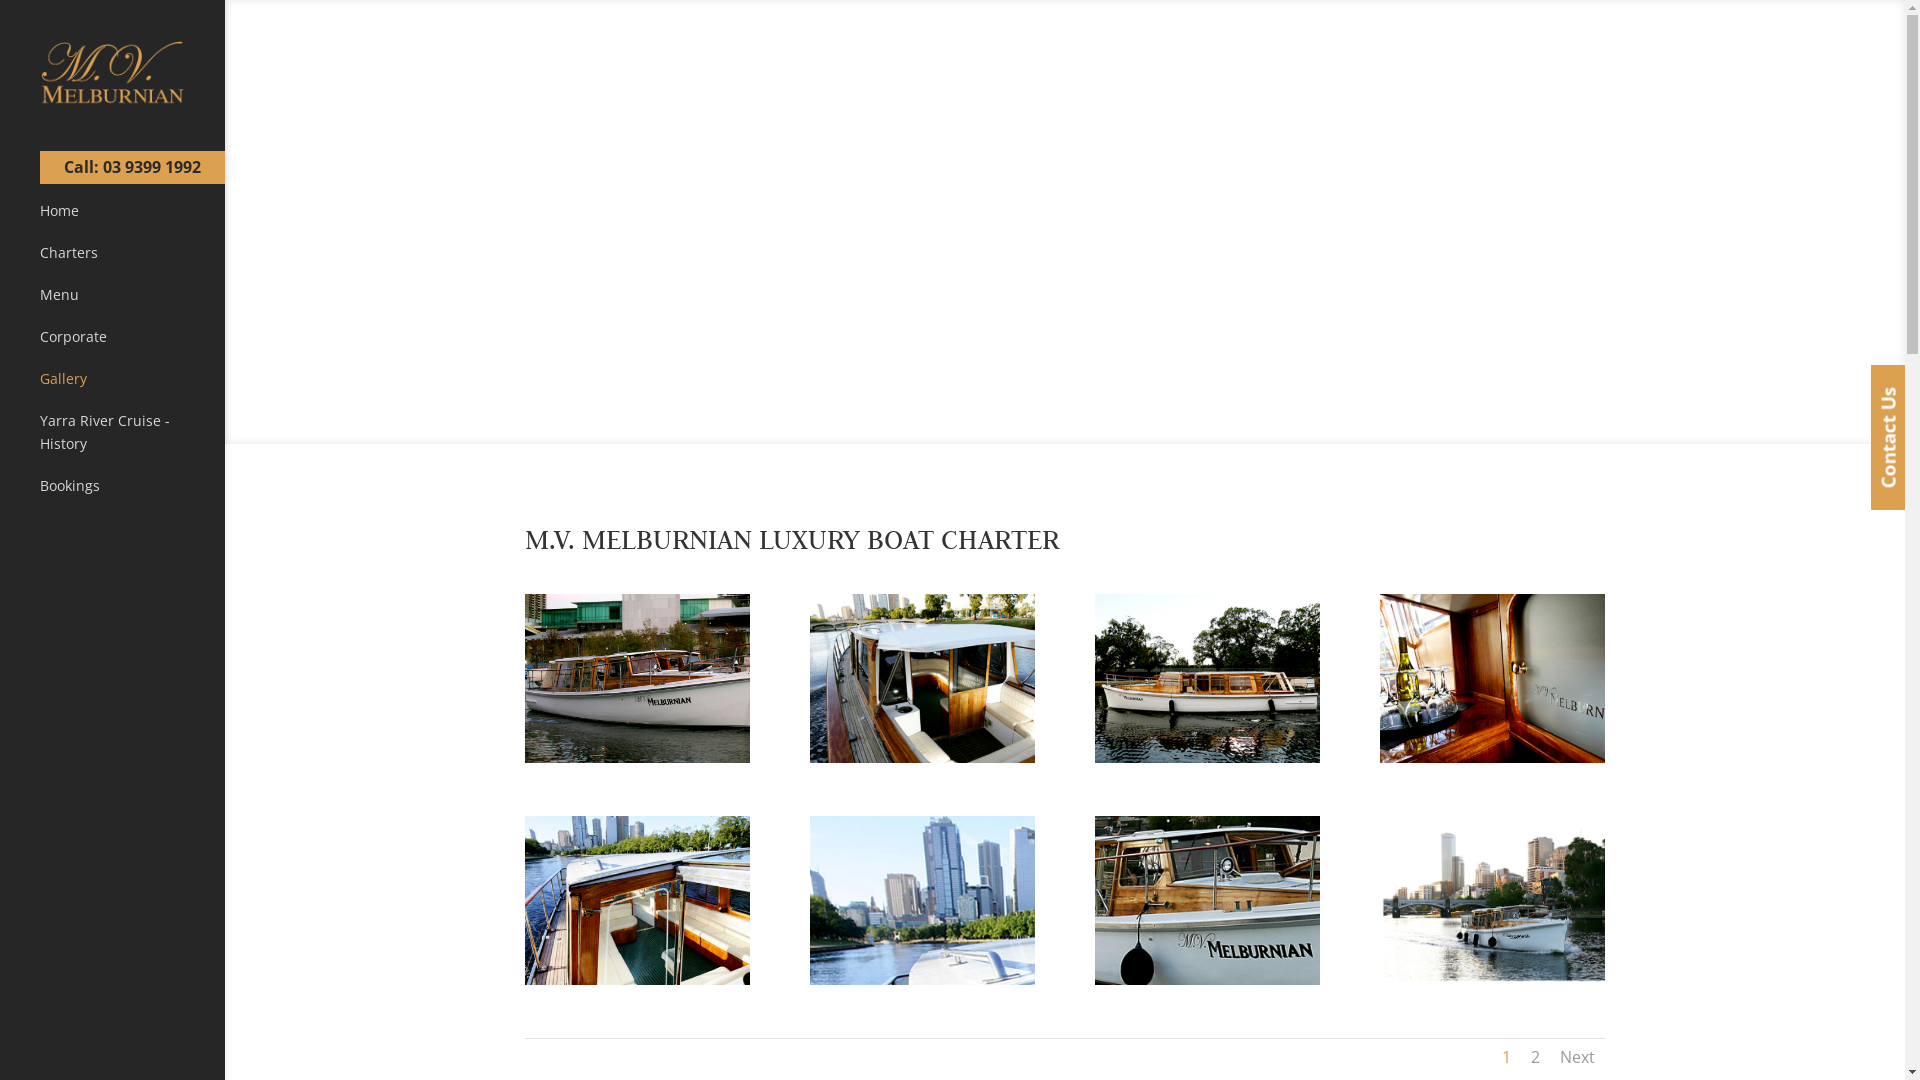 This screenshot has height=1080, width=1920. What do you see at coordinates (132, 262) in the screenshot?
I see `Charters` at bounding box center [132, 262].